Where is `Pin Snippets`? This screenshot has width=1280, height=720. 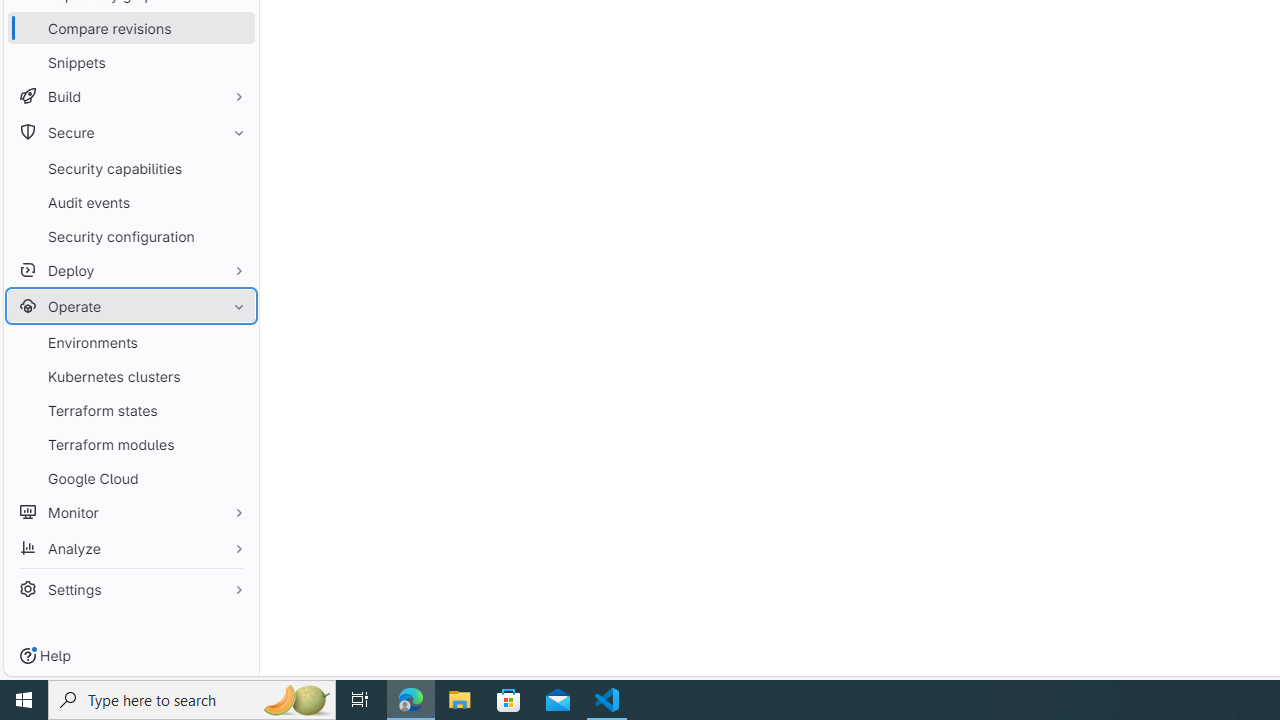
Pin Snippets is located at coordinates (234, 62).